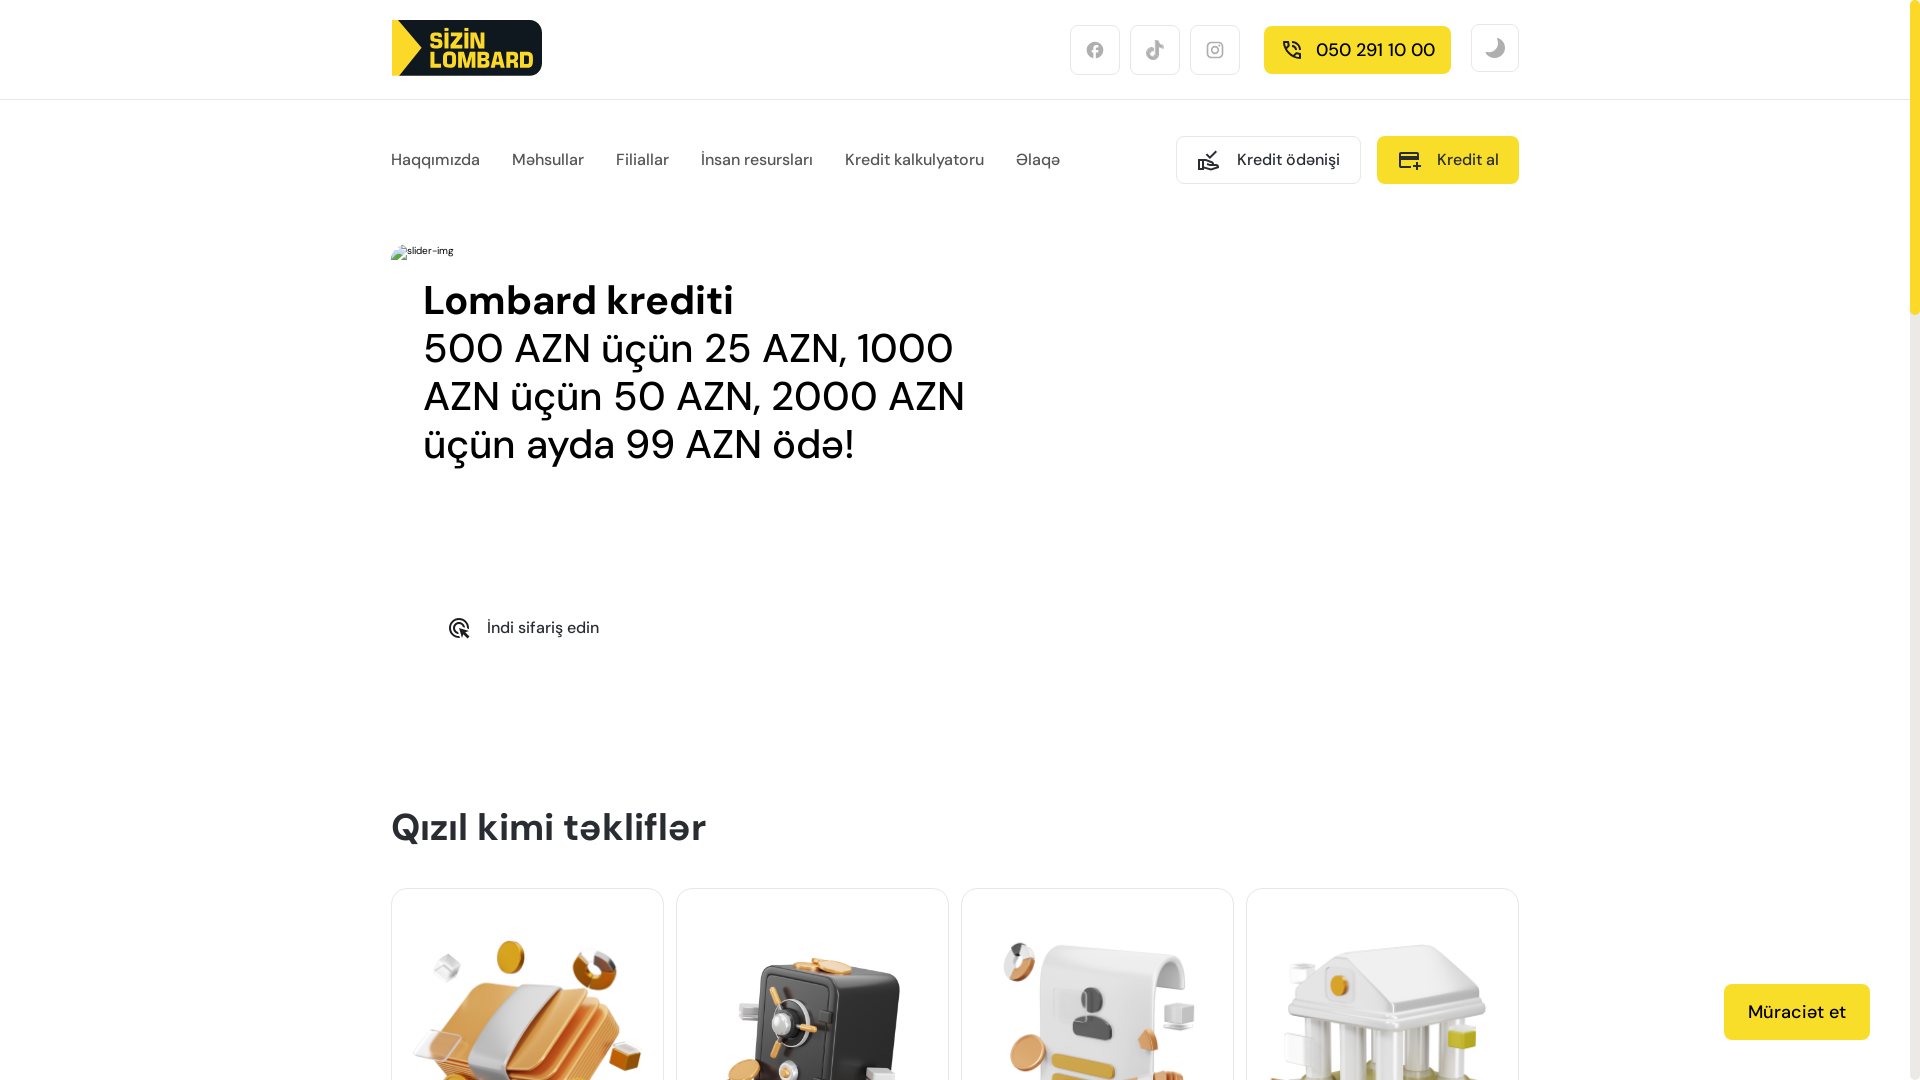 Image resolution: width=1920 pixels, height=1080 pixels. Describe the element at coordinates (1358, 50) in the screenshot. I see `050 291 10 00` at that location.